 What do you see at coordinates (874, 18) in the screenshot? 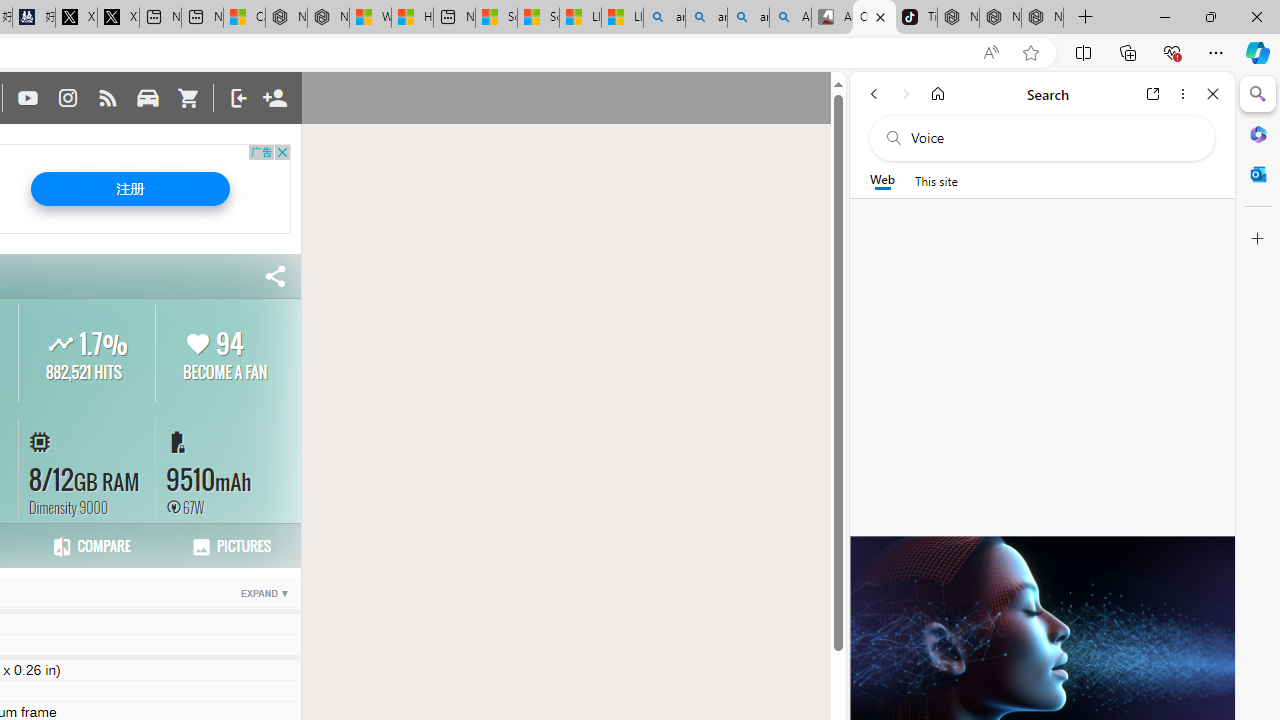
I see `OnePlus Pad - Full tablet specifications` at bounding box center [874, 18].